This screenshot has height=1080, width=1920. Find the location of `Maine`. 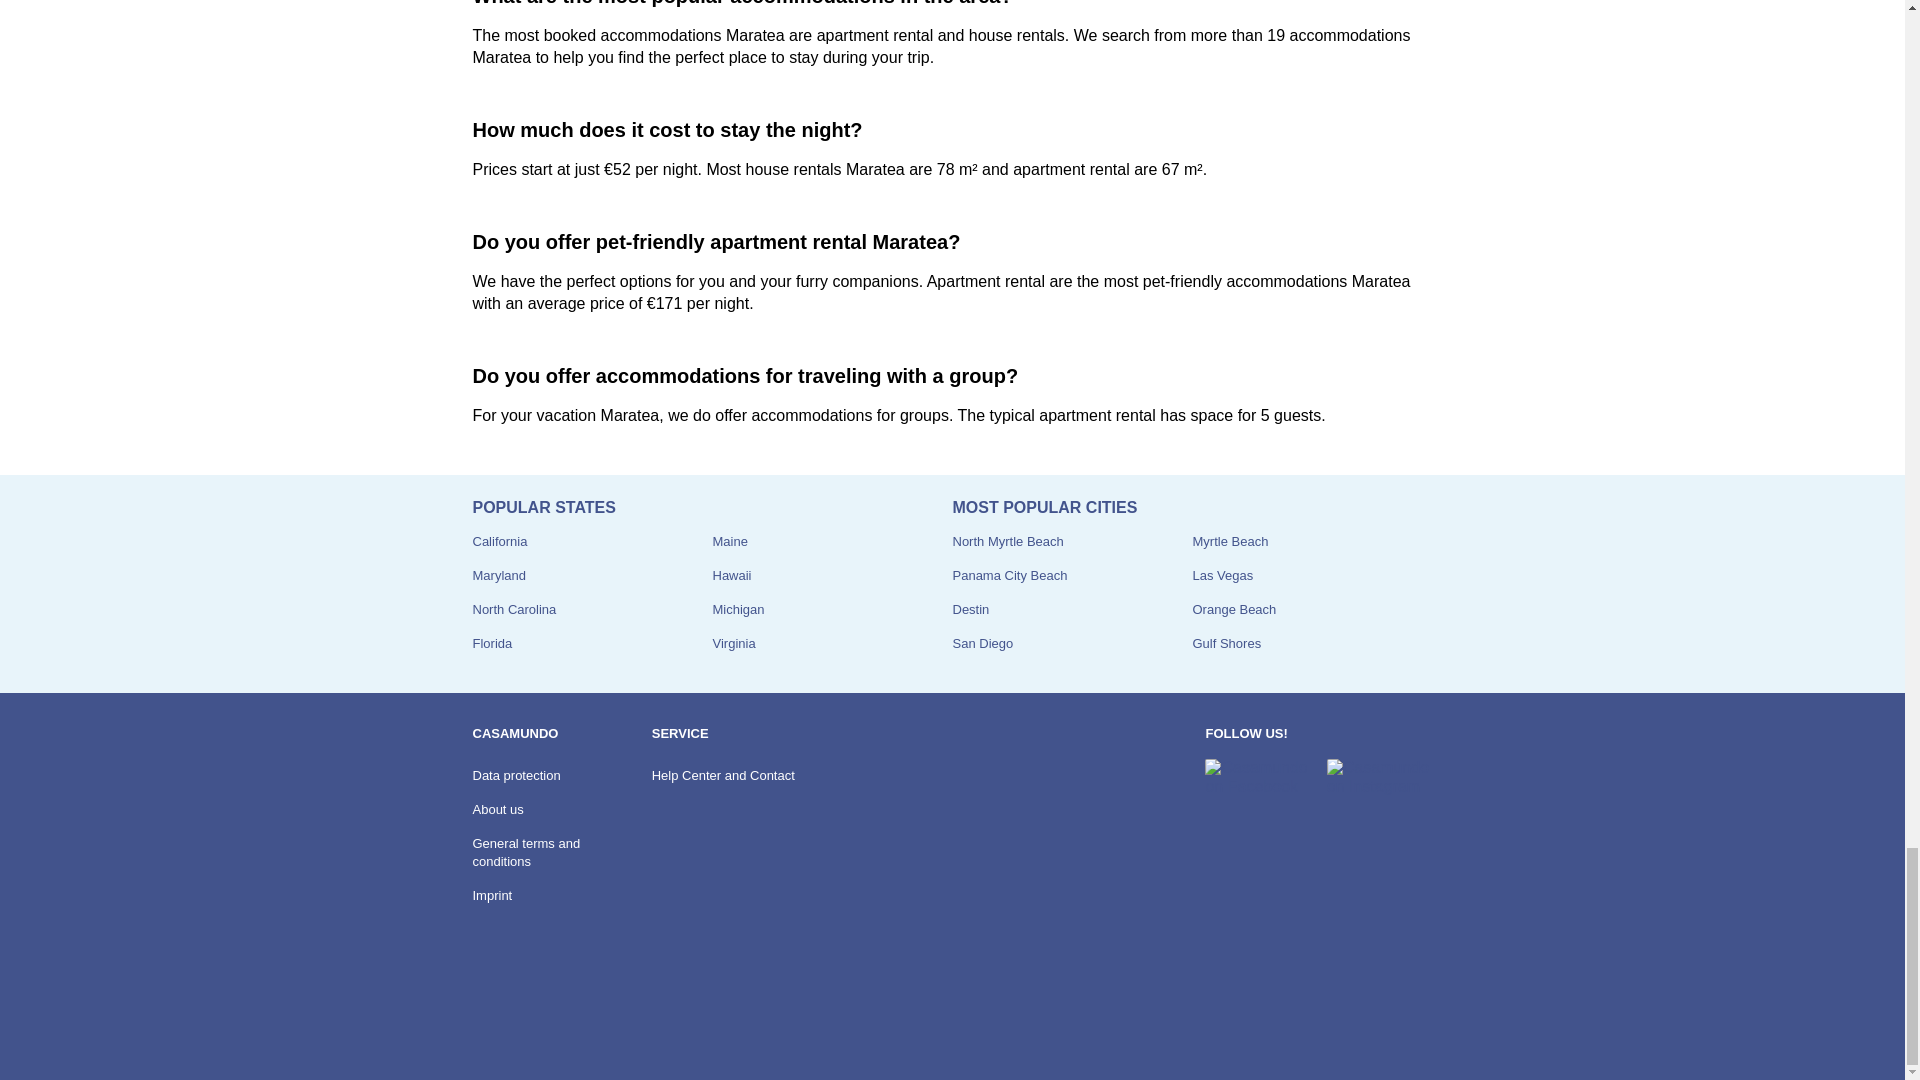

Maine is located at coordinates (729, 540).